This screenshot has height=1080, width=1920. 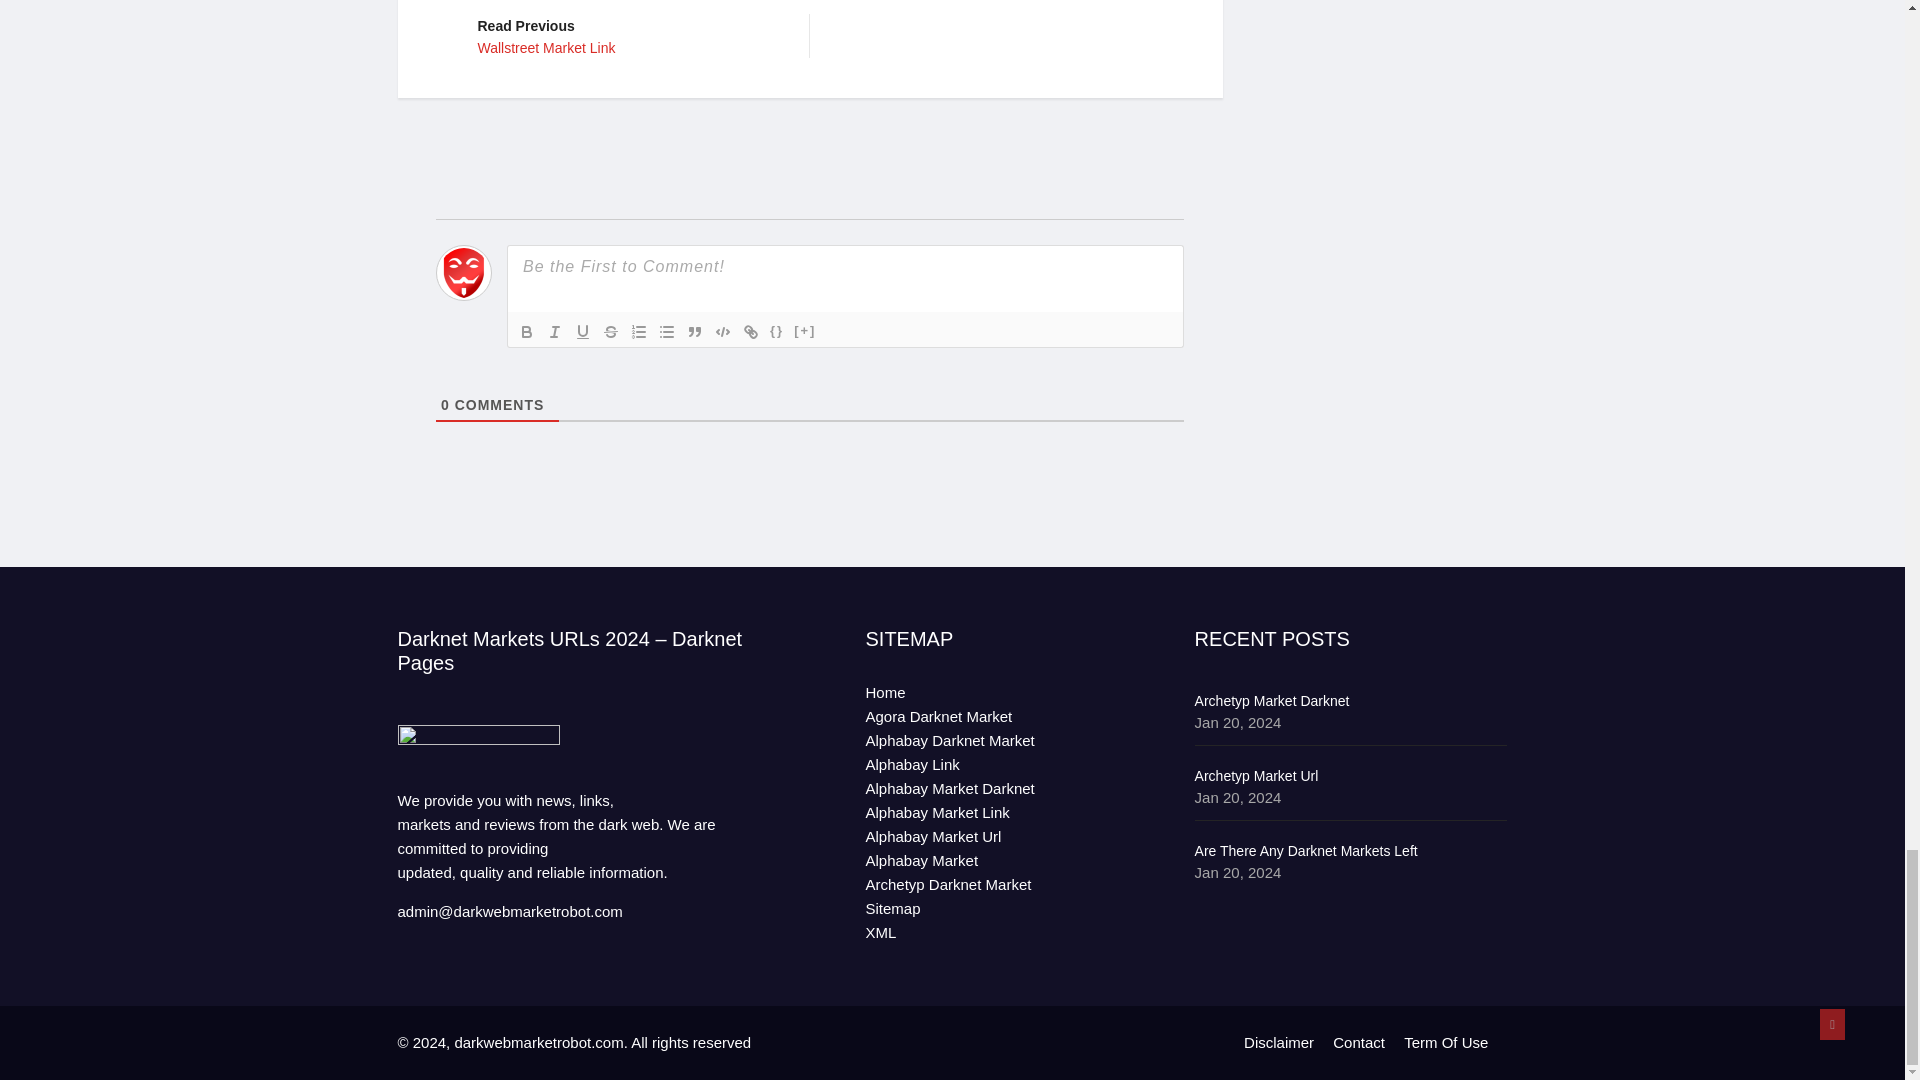 What do you see at coordinates (526, 332) in the screenshot?
I see `Source Code` at bounding box center [526, 332].